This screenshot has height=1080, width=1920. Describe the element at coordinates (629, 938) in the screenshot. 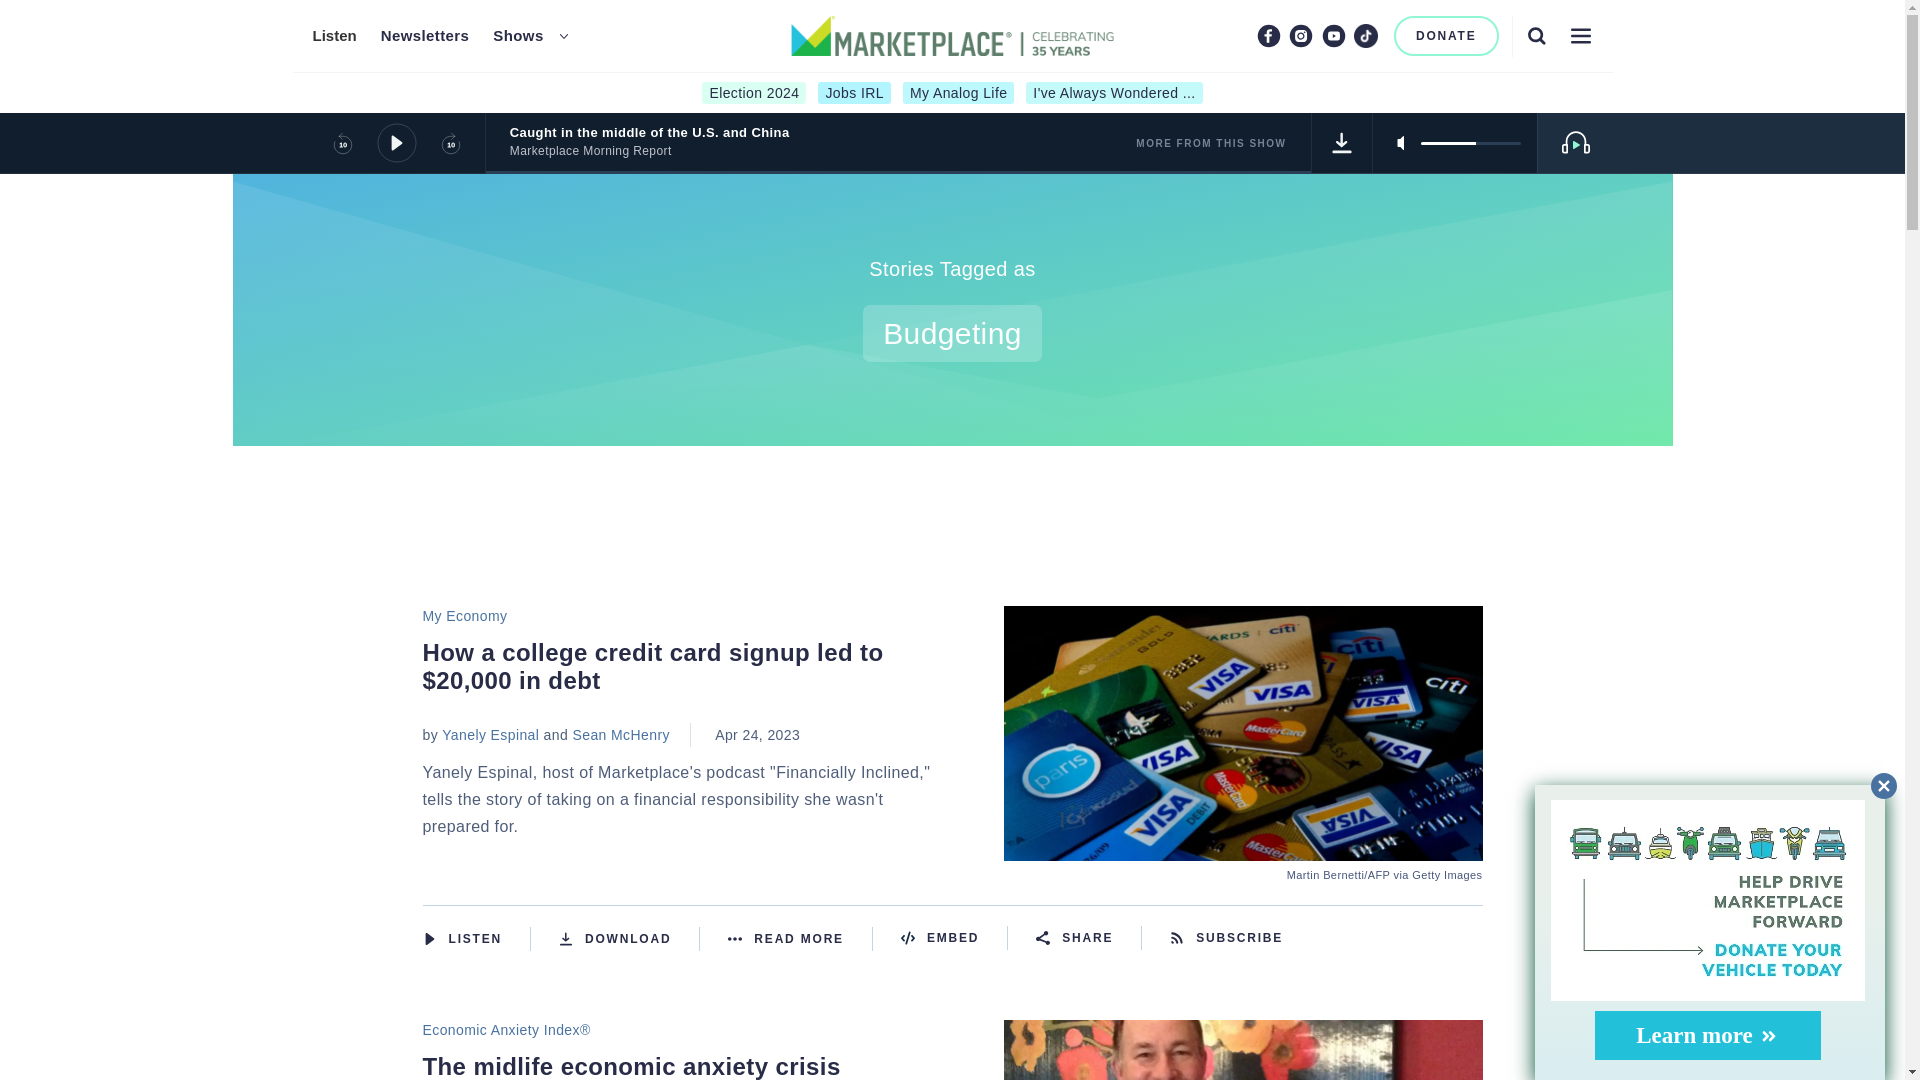

I see `Download` at that location.